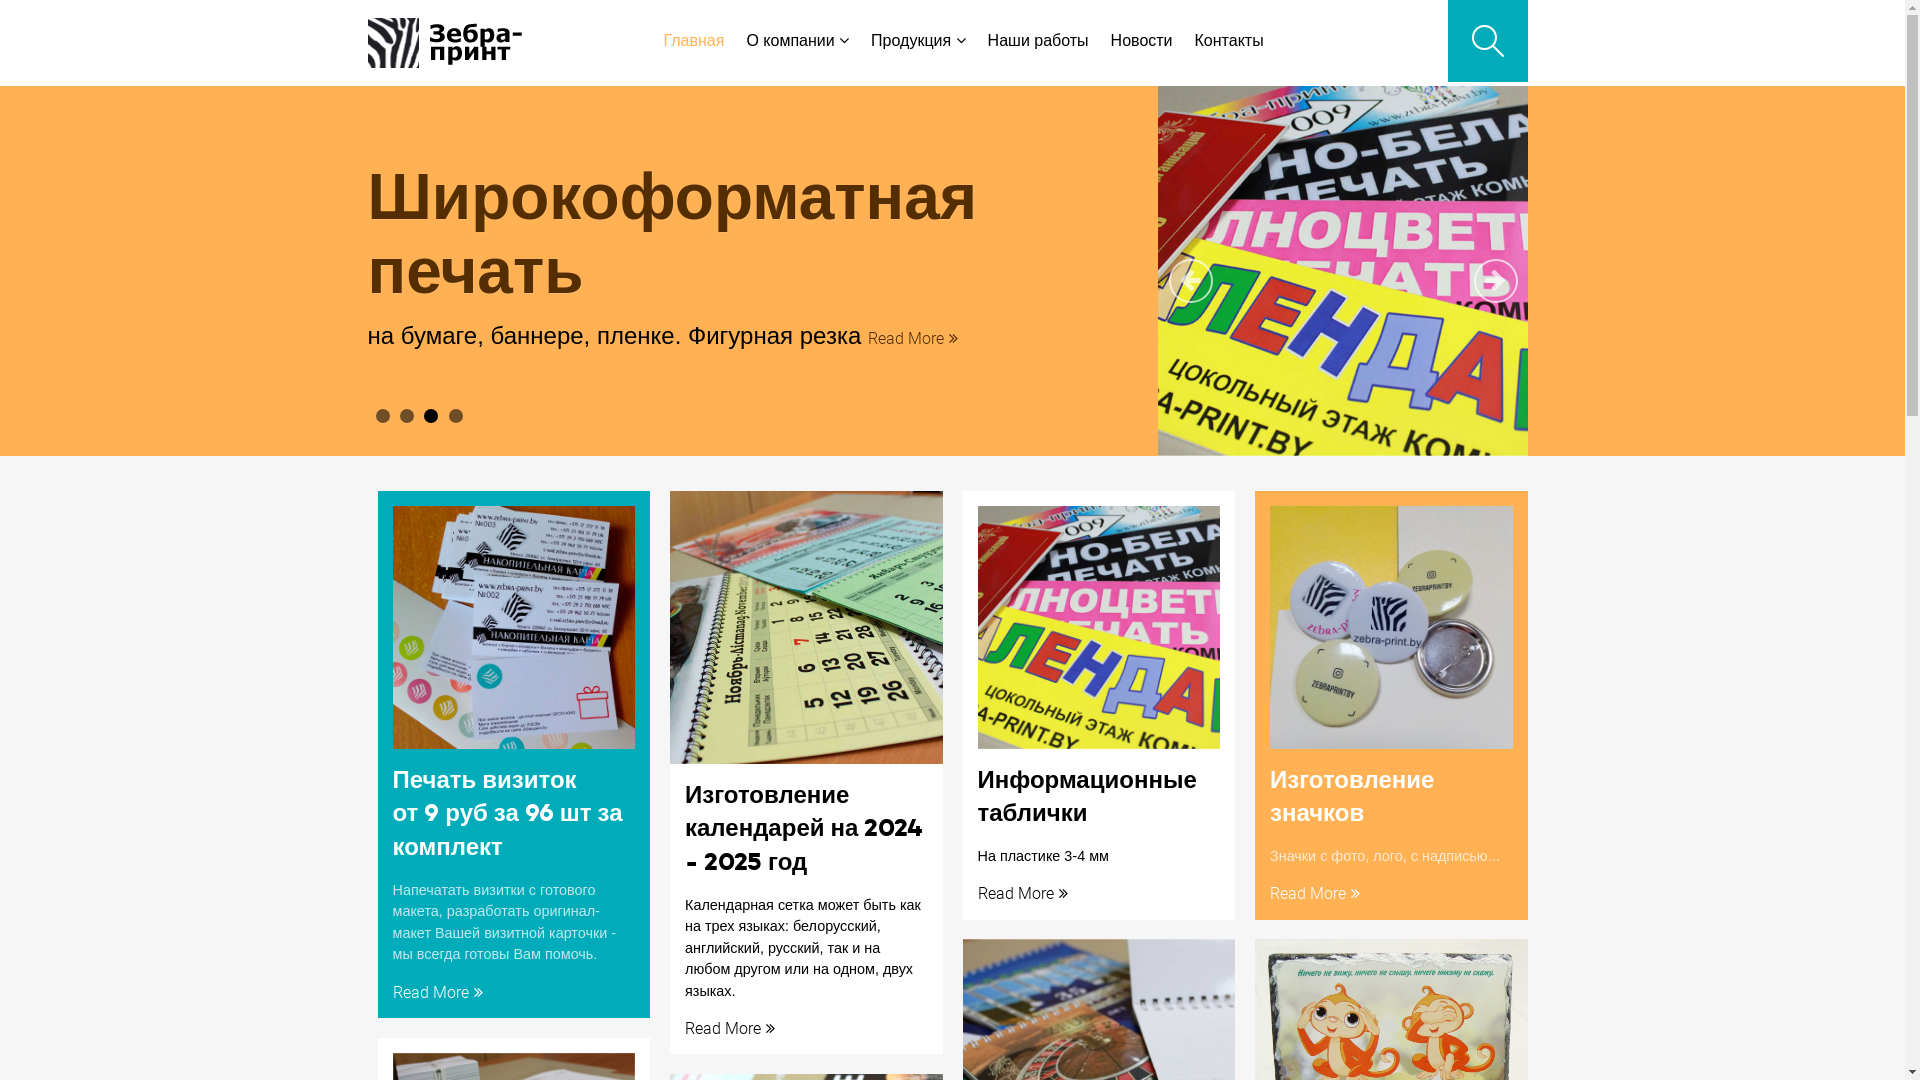 The width and height of the screenshot is (1920, 1080). I want to click on Read More, so click(732, 1028).